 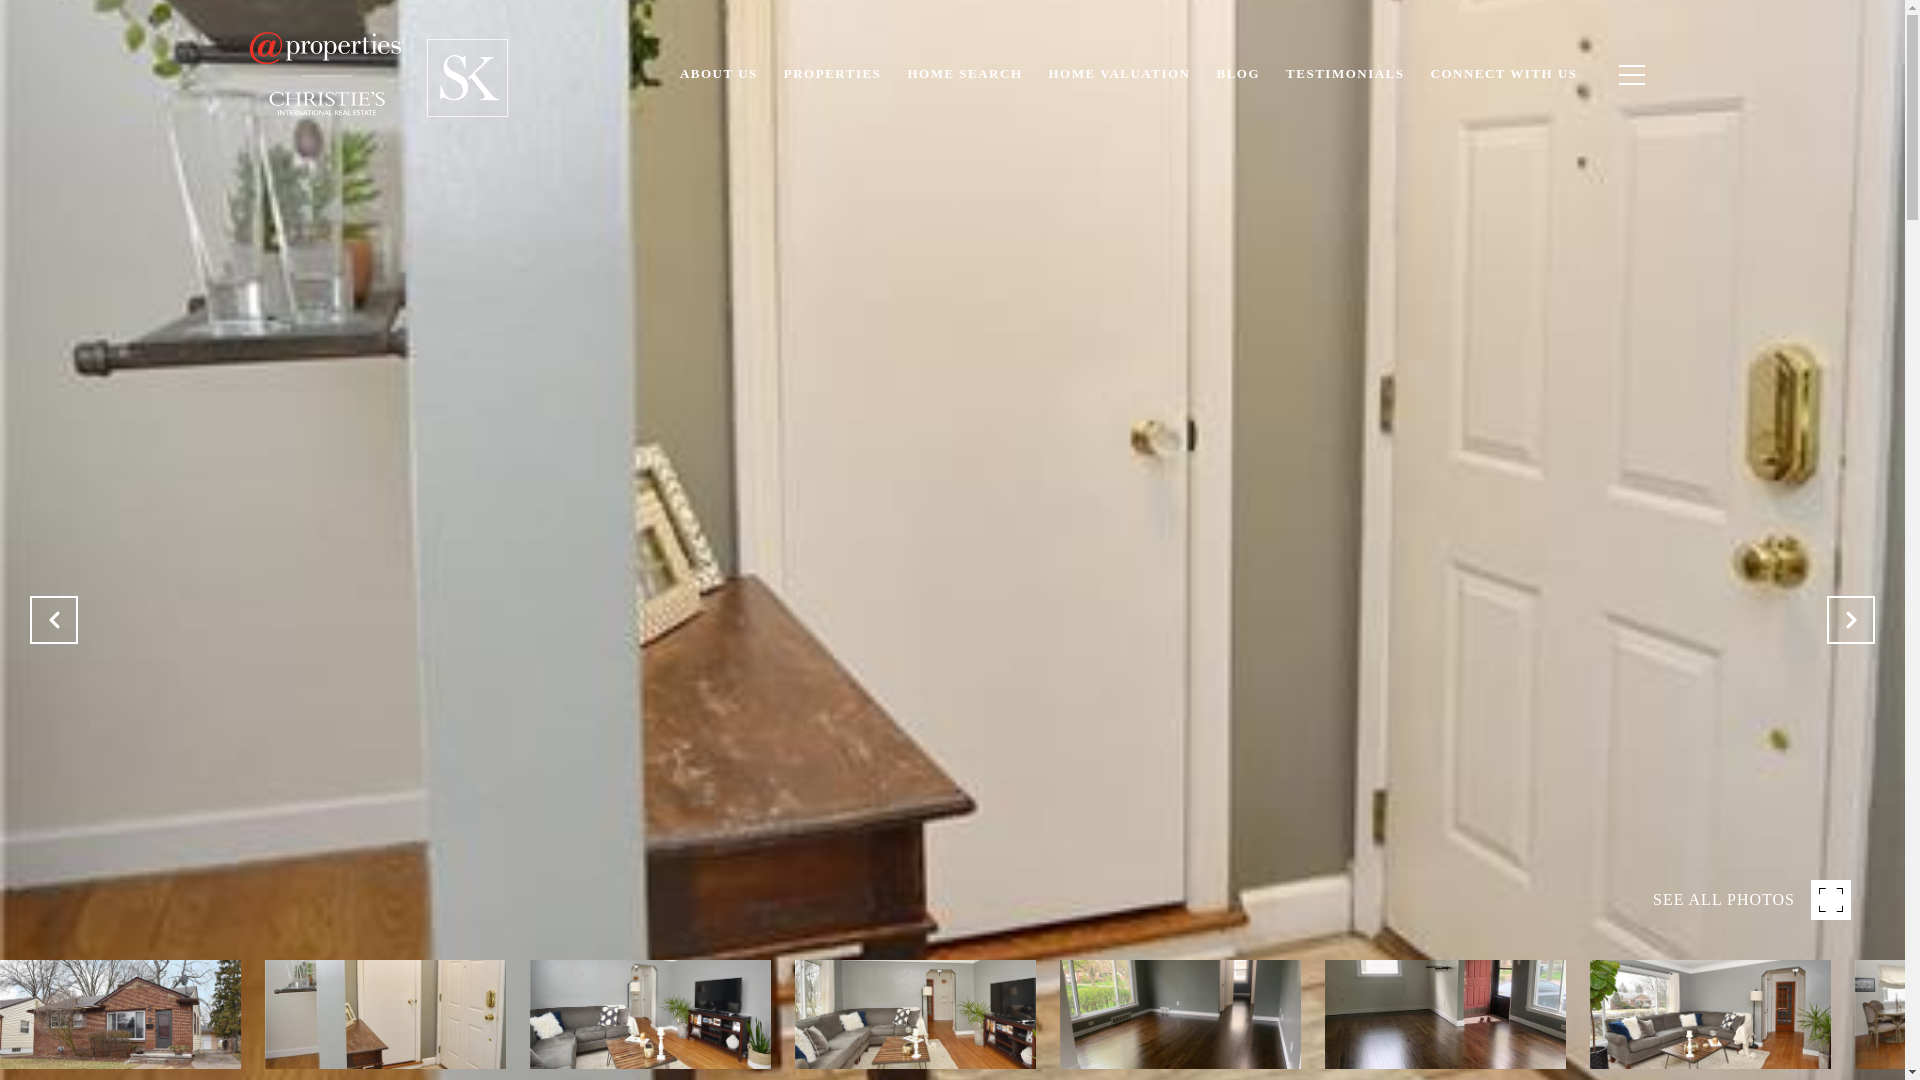 What do you see at coordinates (1120, 74) in the screenshot?
I see `HOME VALUATION` at bounding box center [1120, 74].